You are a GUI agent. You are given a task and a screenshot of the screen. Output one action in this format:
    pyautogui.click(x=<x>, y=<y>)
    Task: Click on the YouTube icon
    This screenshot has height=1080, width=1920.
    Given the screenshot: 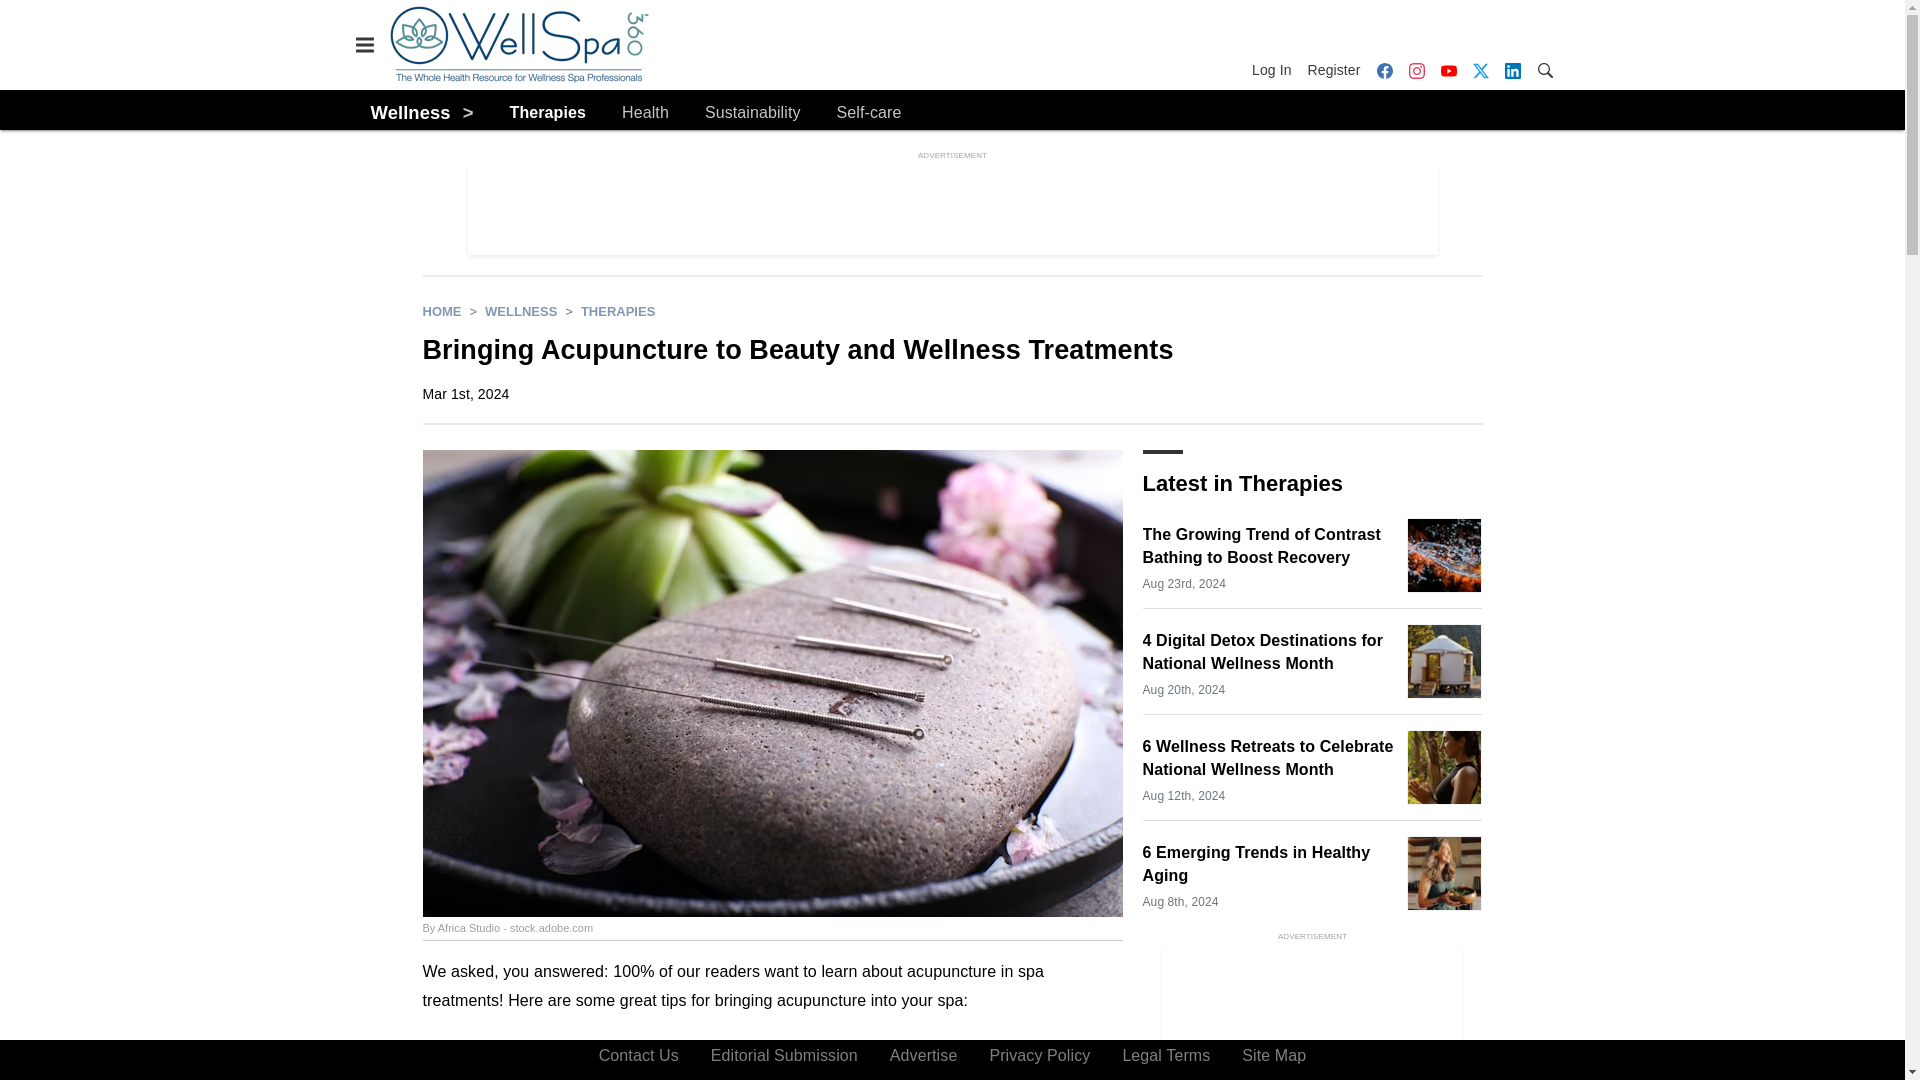 What is the action you would take?
    pyautogui.click(x=1448, y=70)
    